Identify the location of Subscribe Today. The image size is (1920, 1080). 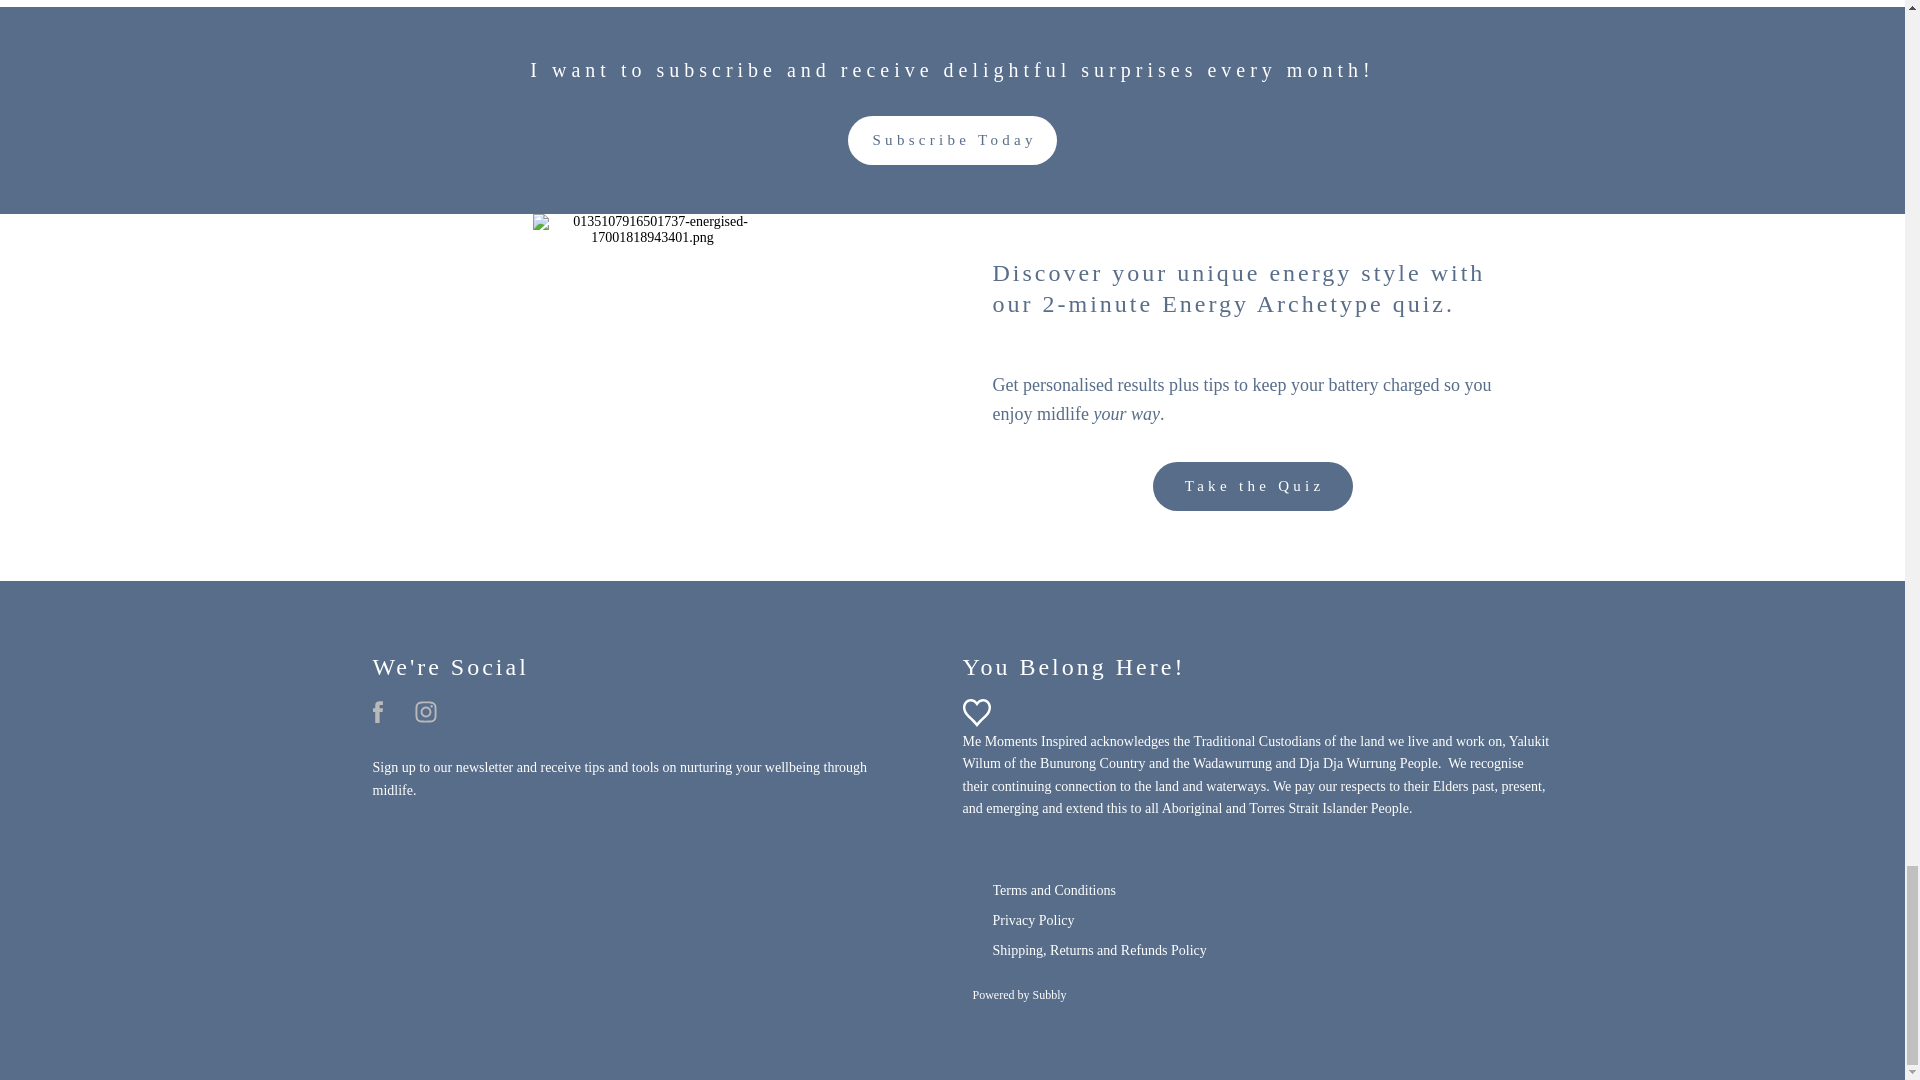
(952, 140).